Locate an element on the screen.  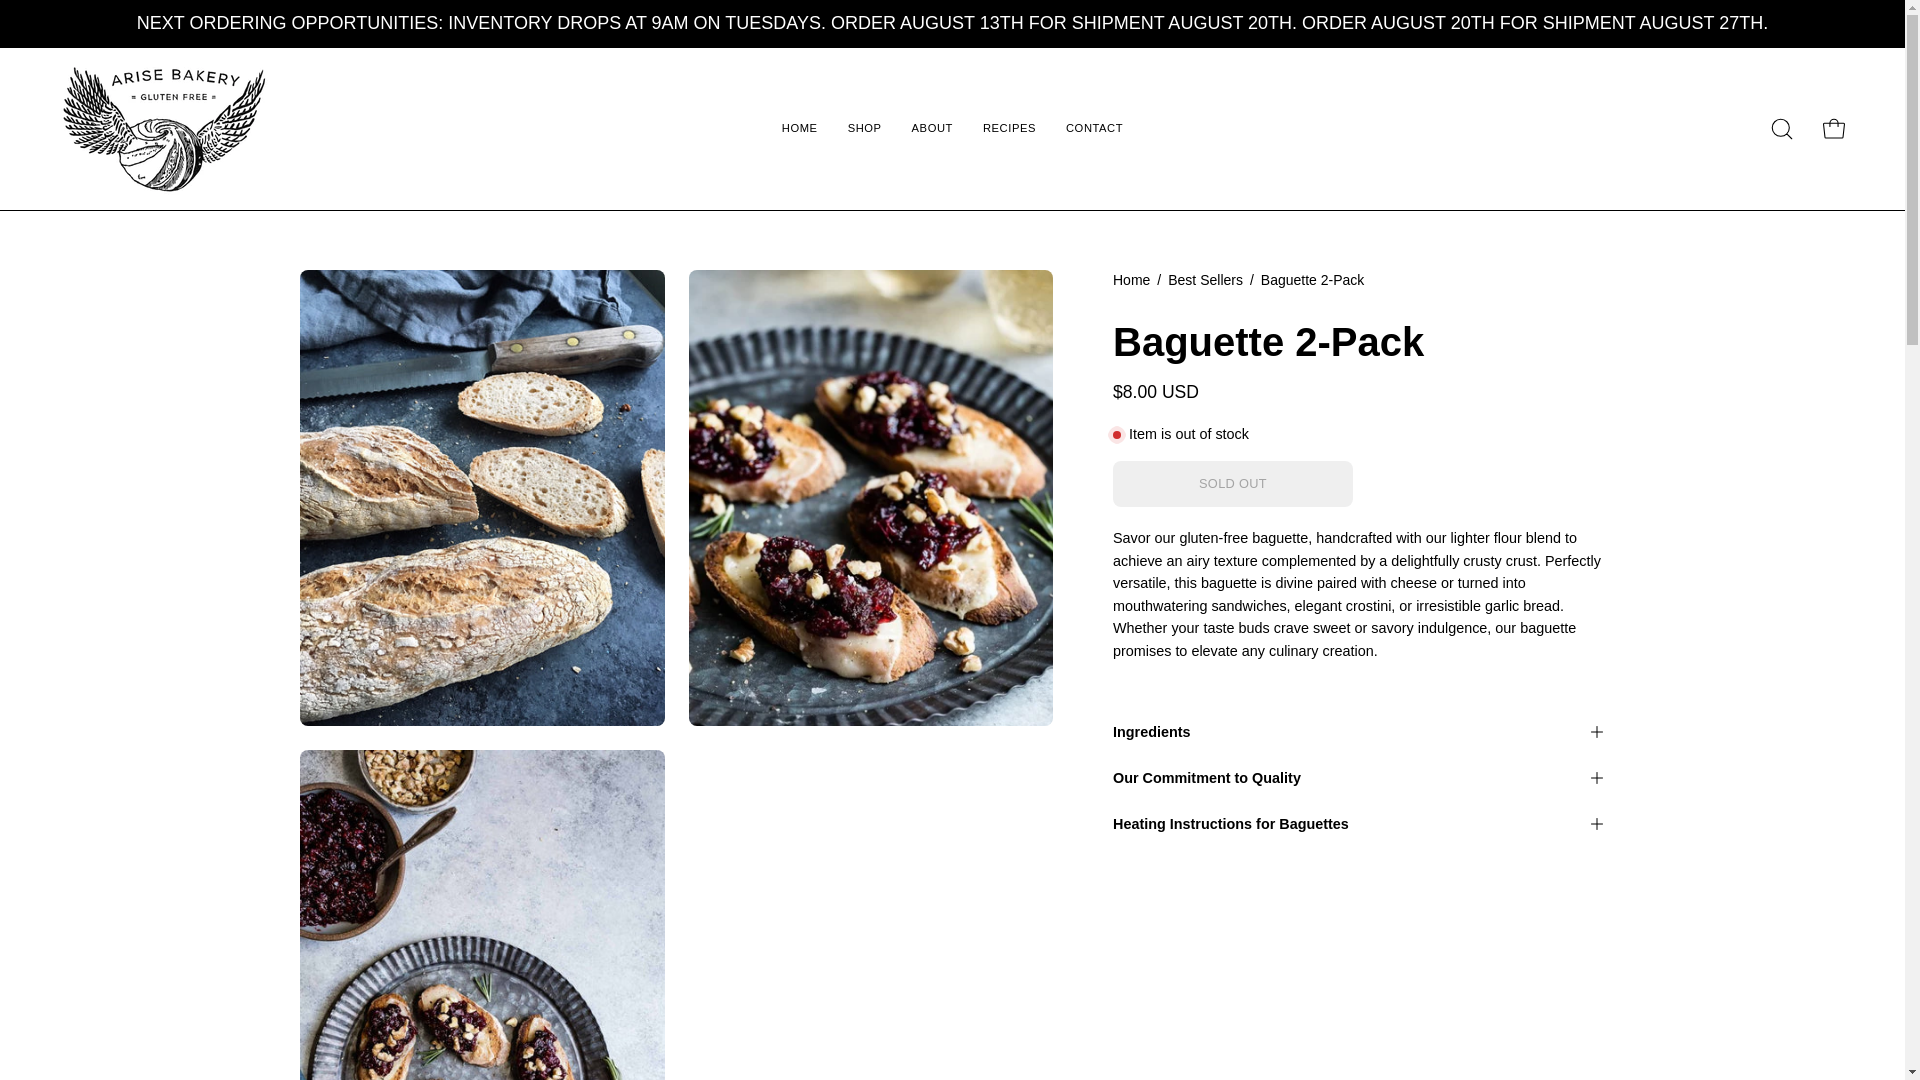
Open image lightbox is located at coordinates (482, 914).